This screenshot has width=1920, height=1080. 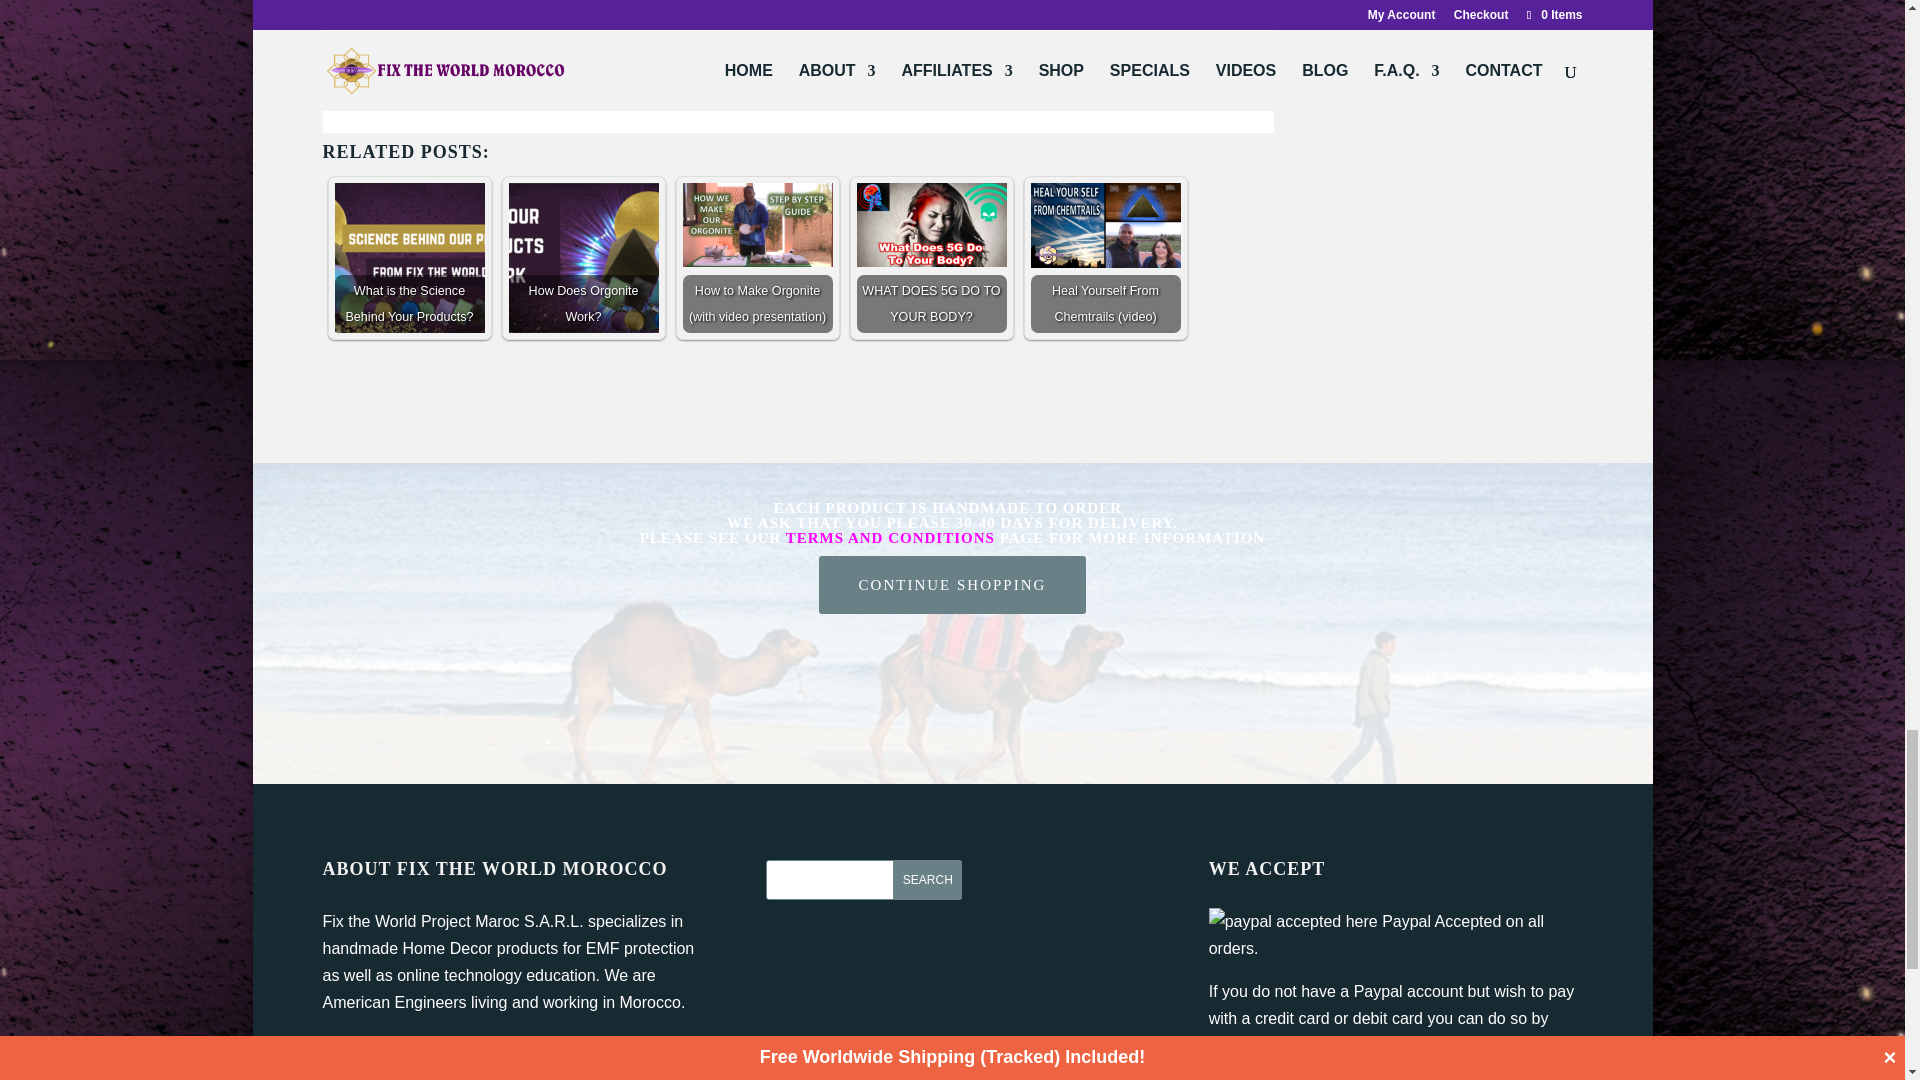 I want to click on Search, so click(x=926, y=879).